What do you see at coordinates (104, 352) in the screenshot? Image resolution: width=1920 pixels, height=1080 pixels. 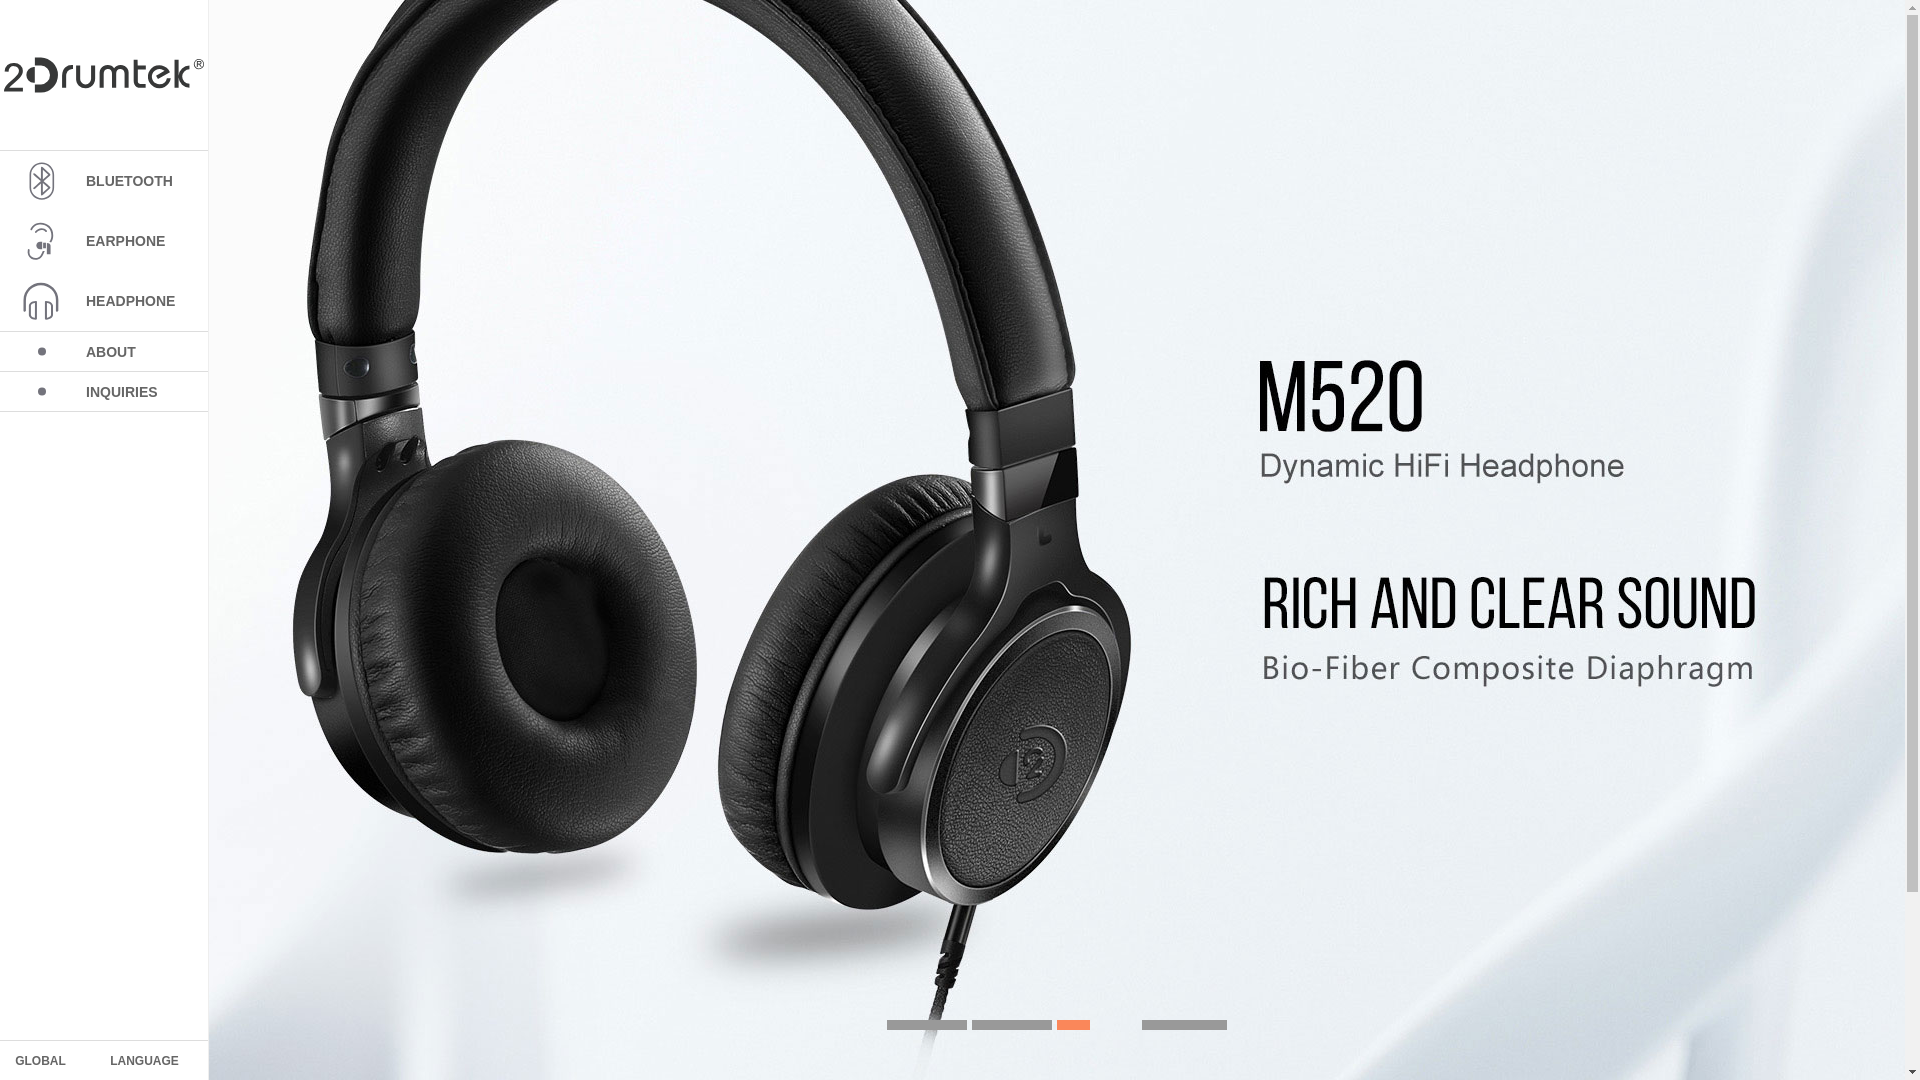 I see `ABOUT` at bounding box center [104, 352].